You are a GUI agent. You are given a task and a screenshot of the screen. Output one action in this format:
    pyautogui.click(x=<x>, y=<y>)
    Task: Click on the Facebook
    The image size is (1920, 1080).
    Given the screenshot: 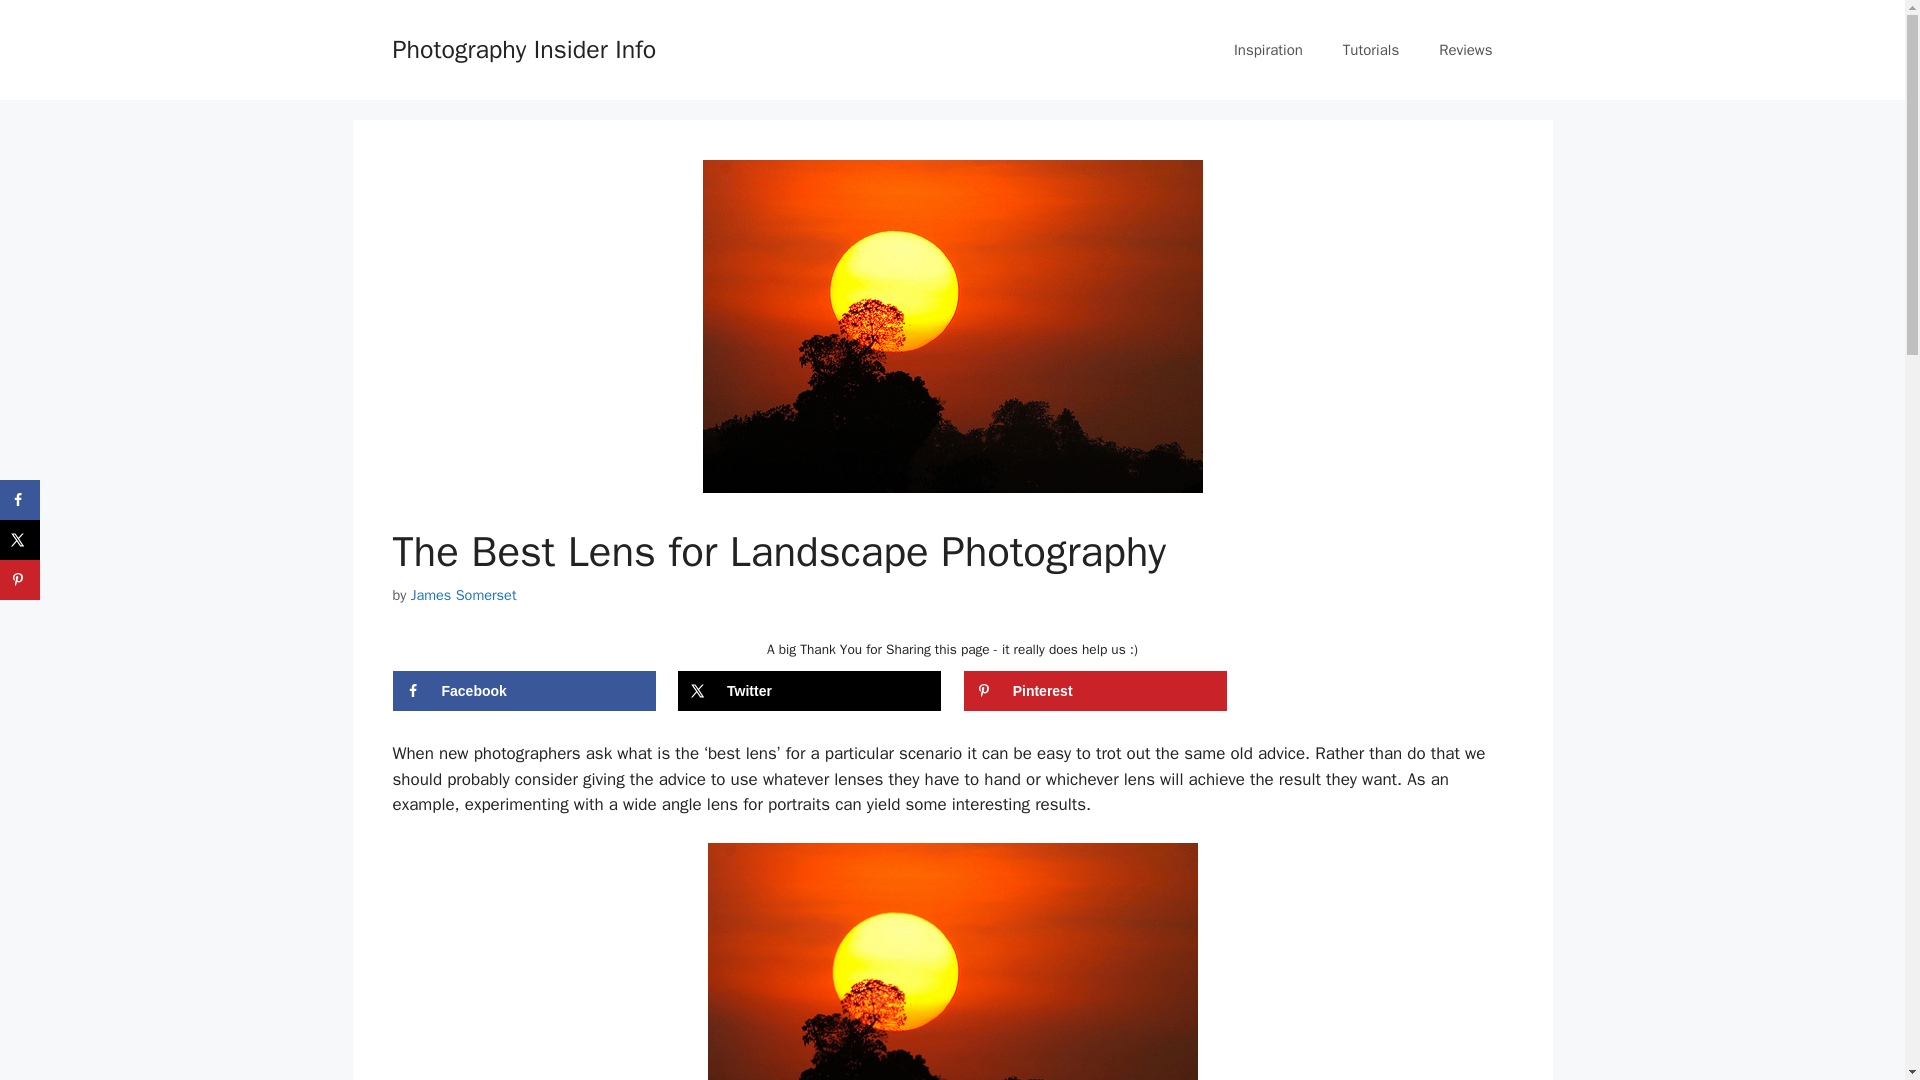 What is the action you would take?
    pyautogui.click(x=522, y=690)
    